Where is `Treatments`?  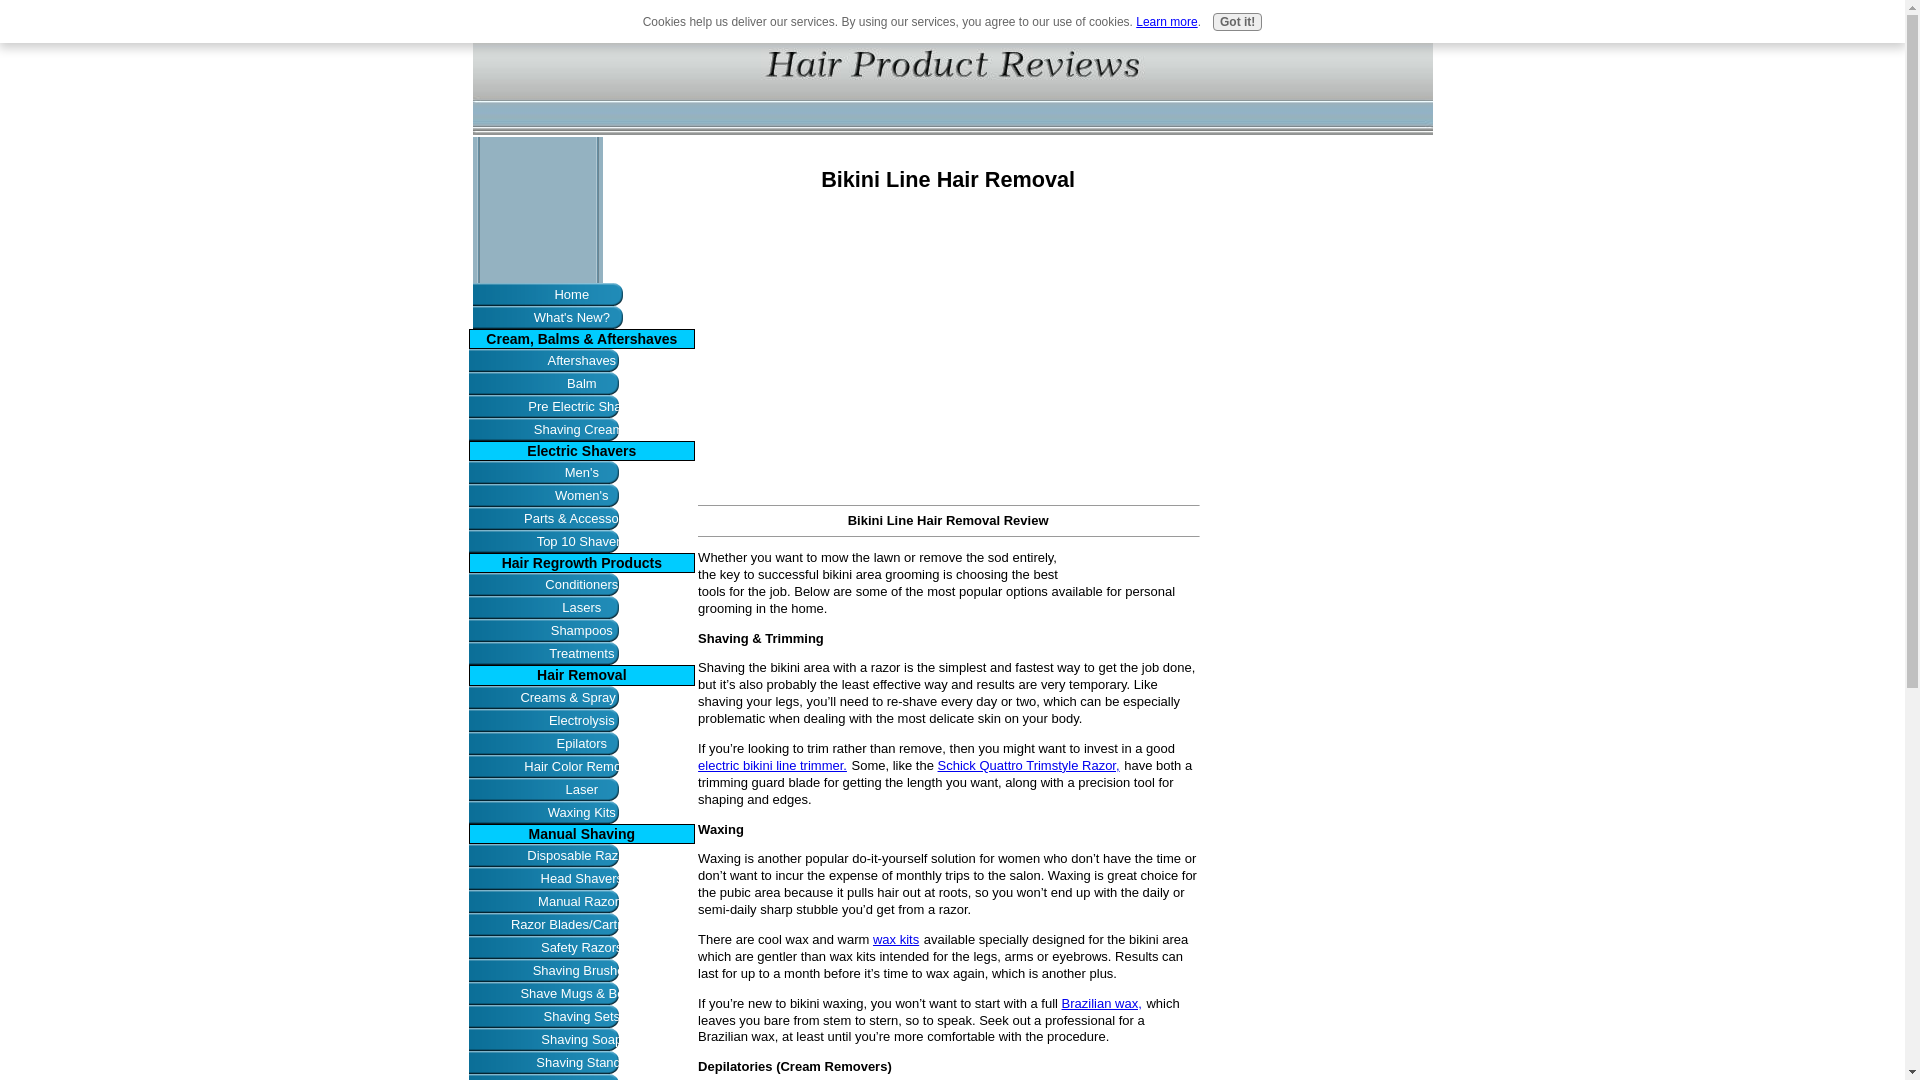 Treatments is located at coordinates (582, 653).